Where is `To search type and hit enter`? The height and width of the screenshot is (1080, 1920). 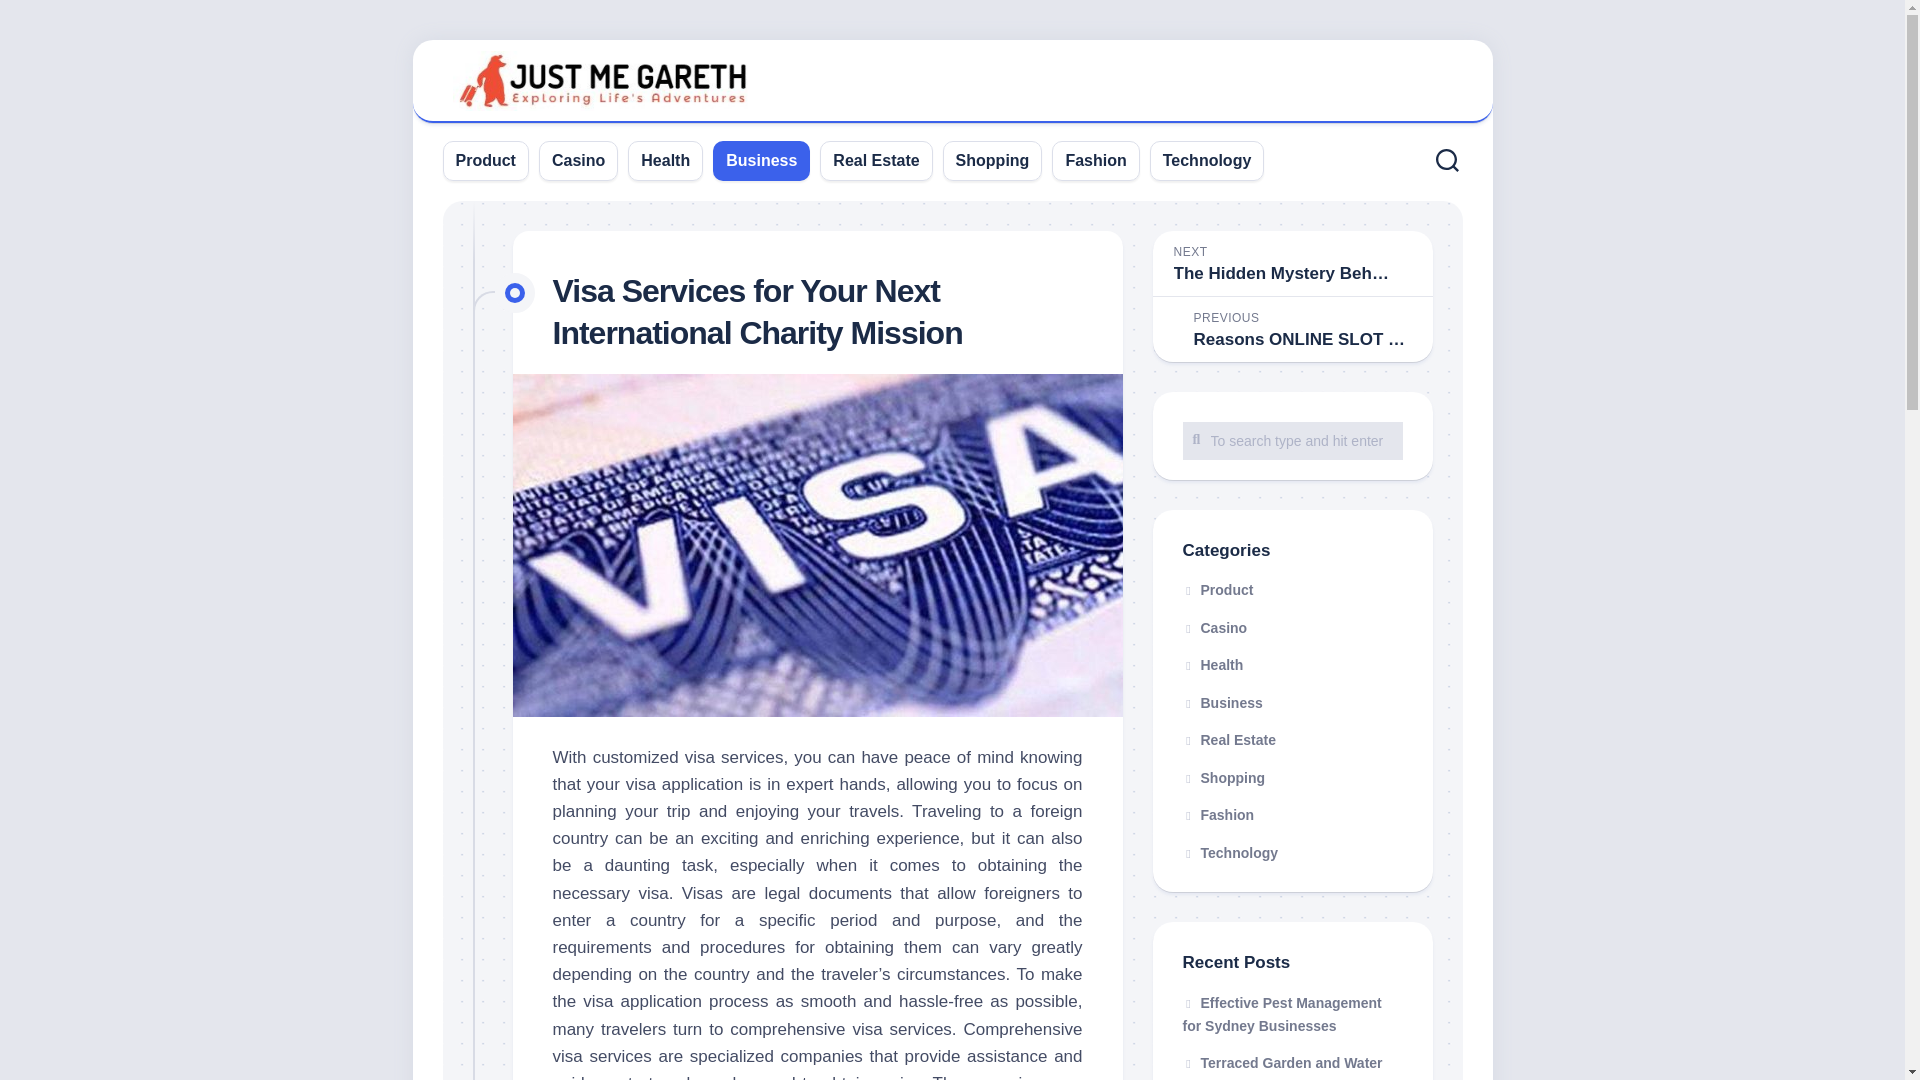 To search type and hit enter is located at coordinates (1292, 263).